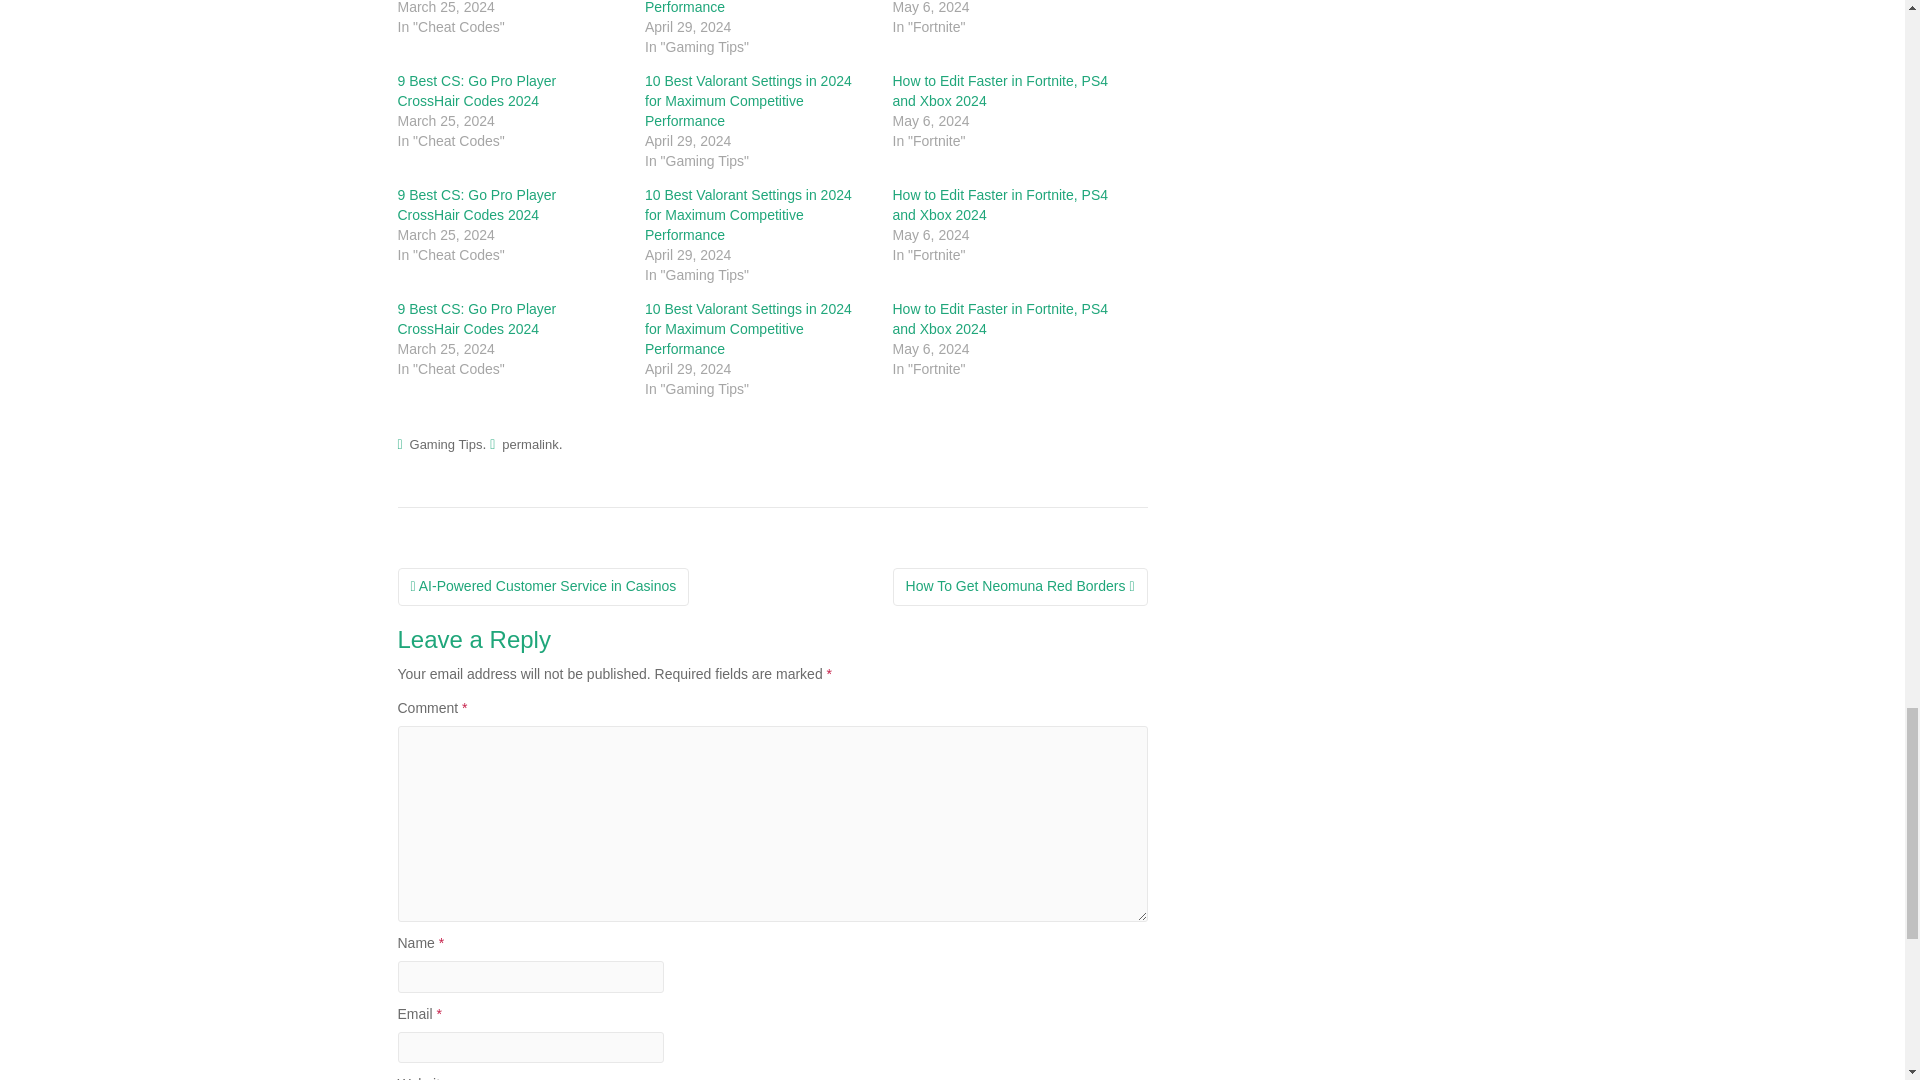 The image size is (1920, 1080). What do you see at coordinates (476, 204) in the screenshot?
I see `9 Best CS: Go Pro Player CrossHair Codes 2024` at bounding box center [476, 204].